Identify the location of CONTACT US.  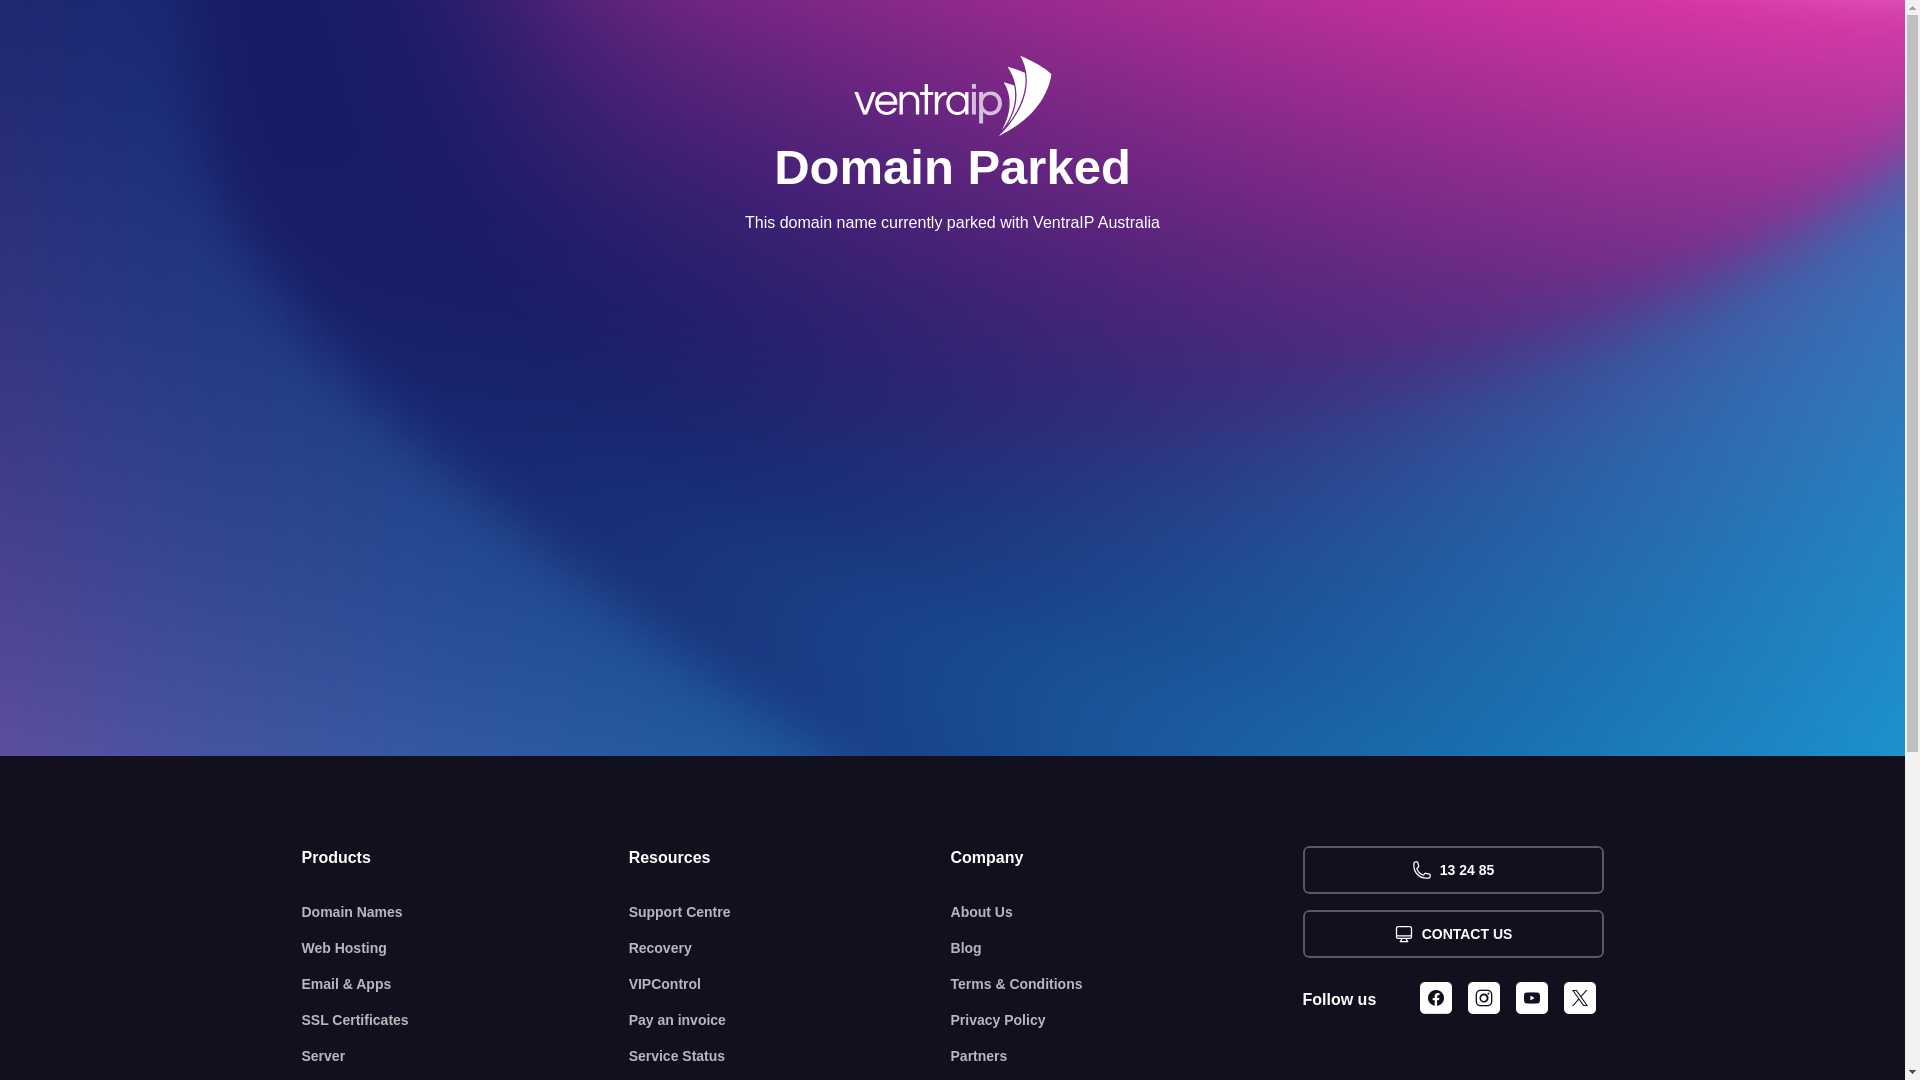
(1452, 934).